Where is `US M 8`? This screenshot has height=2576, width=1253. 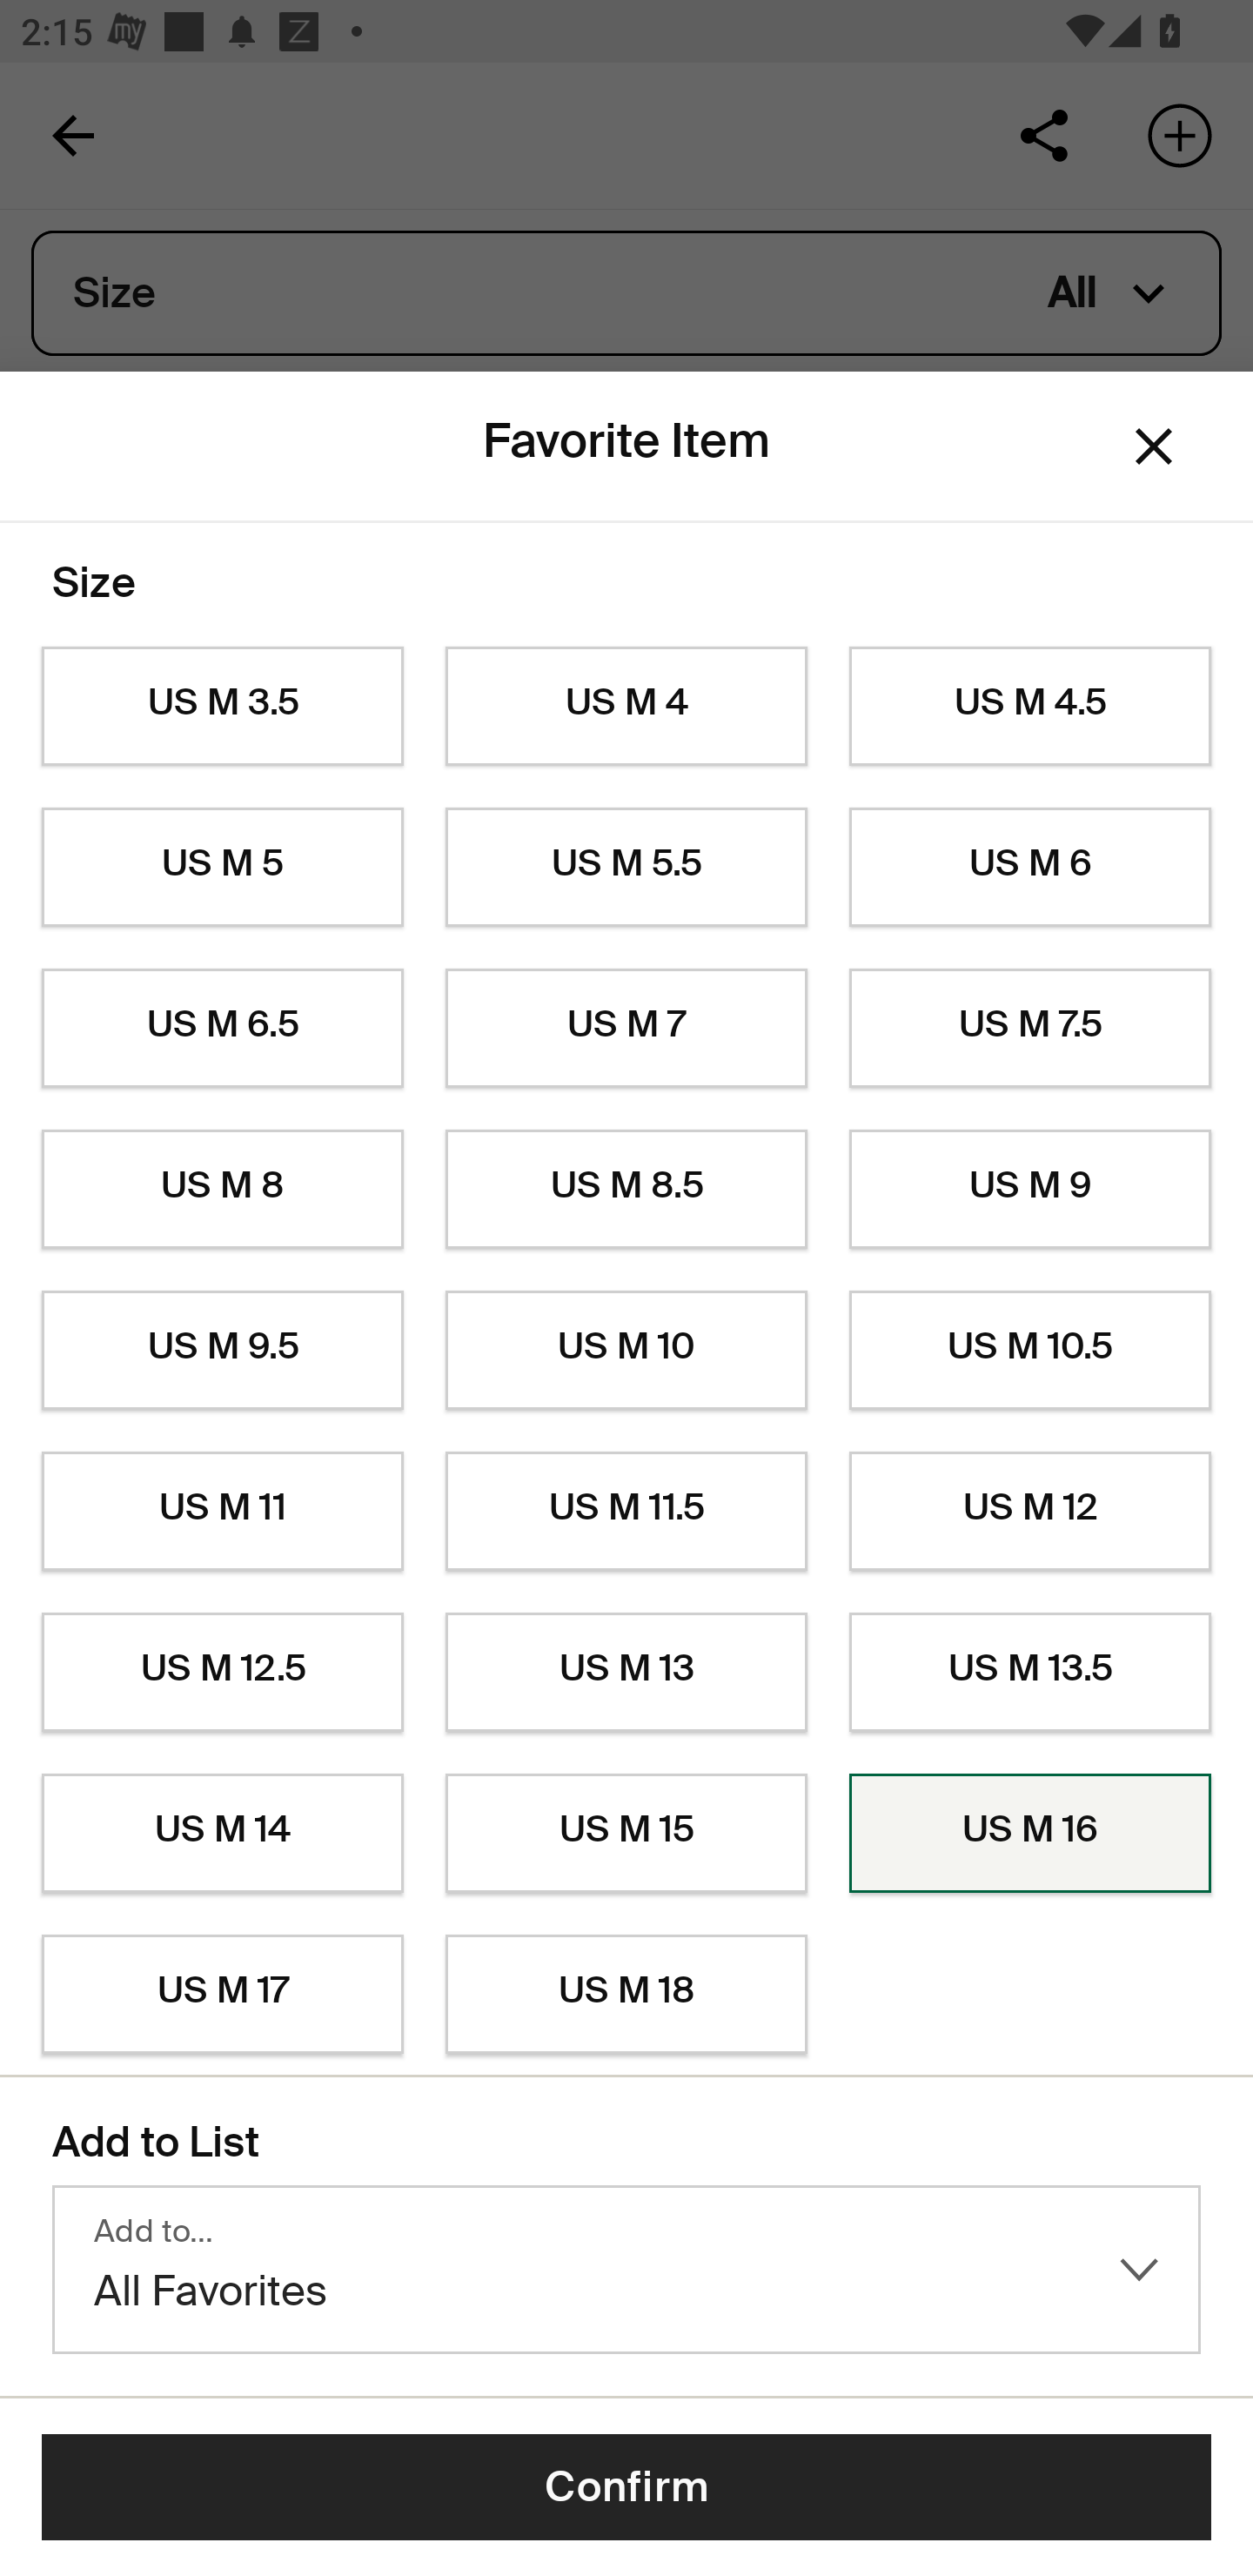
US M 8 is located at coordinates (222, 1190).